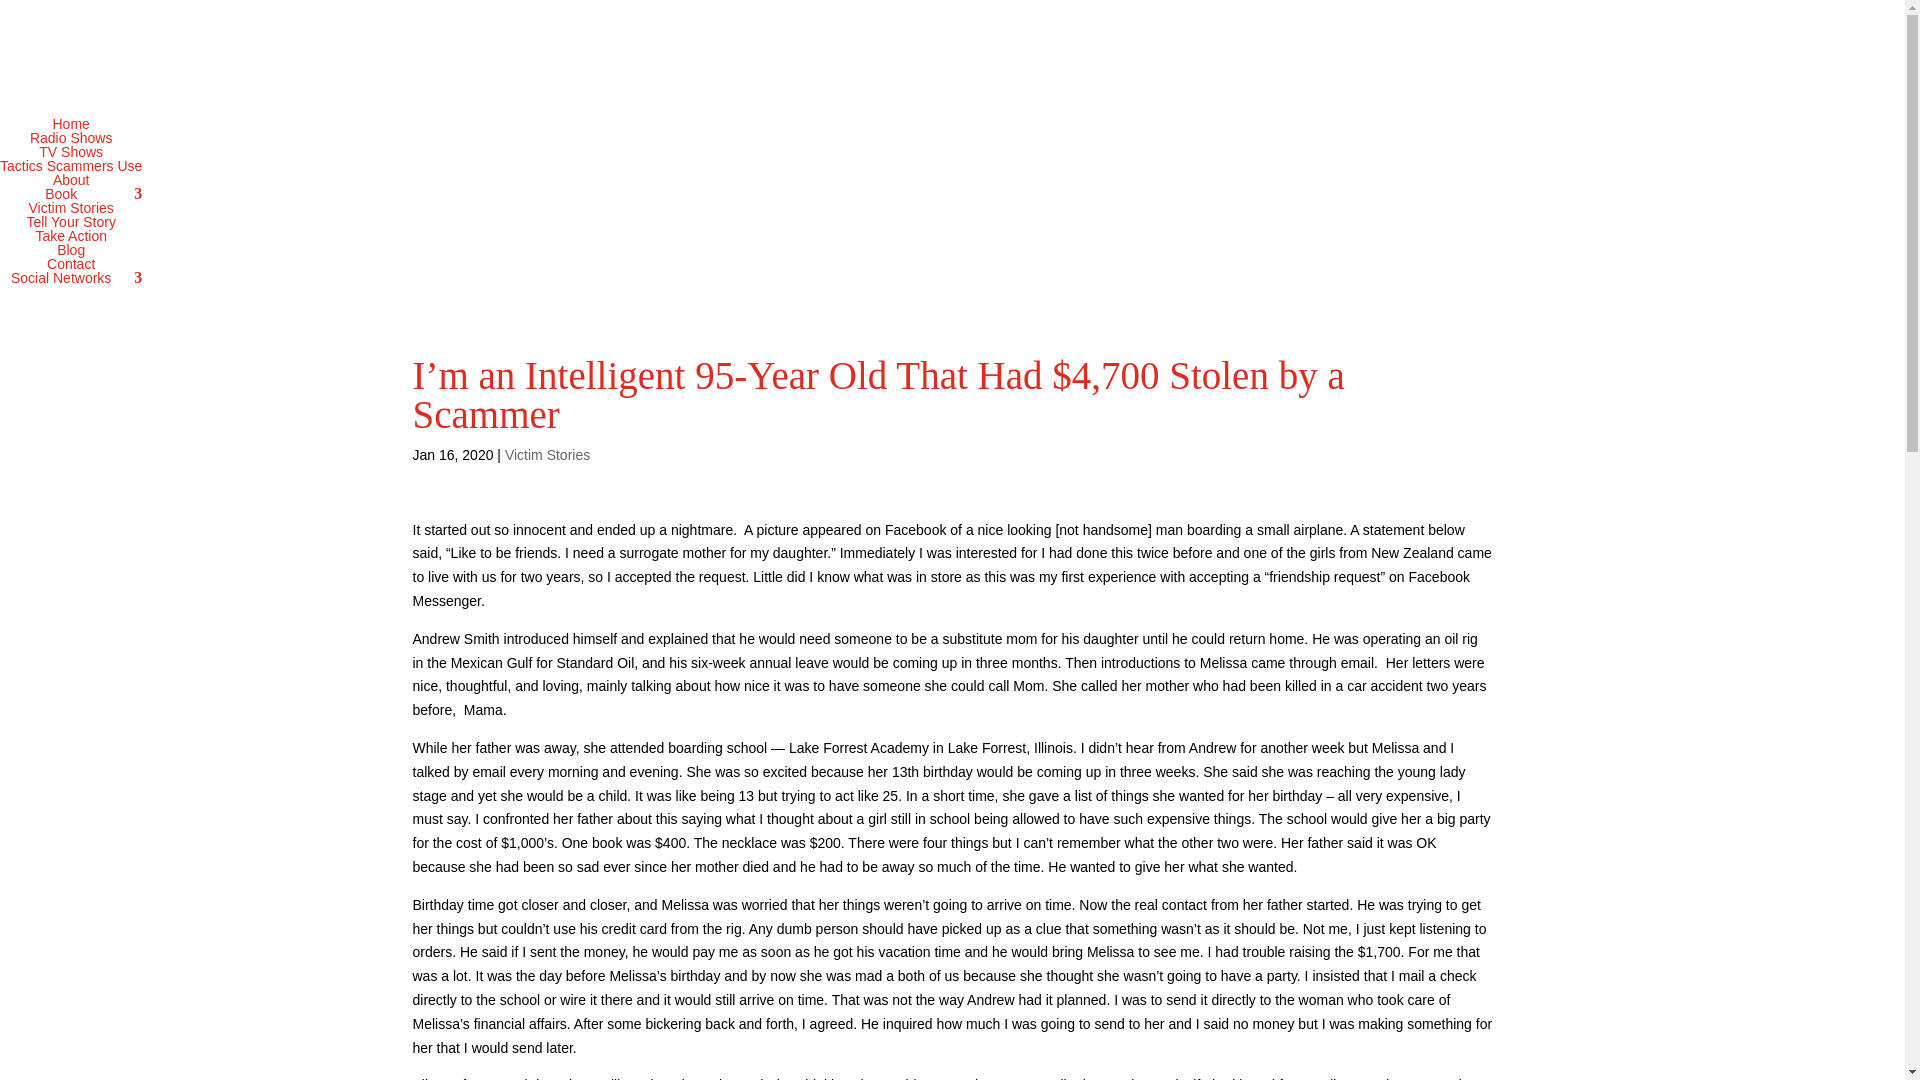 Image resolution: width=1920 pixels, height=1080 pixels. I want to click on Social Networks, so click(70, 278).